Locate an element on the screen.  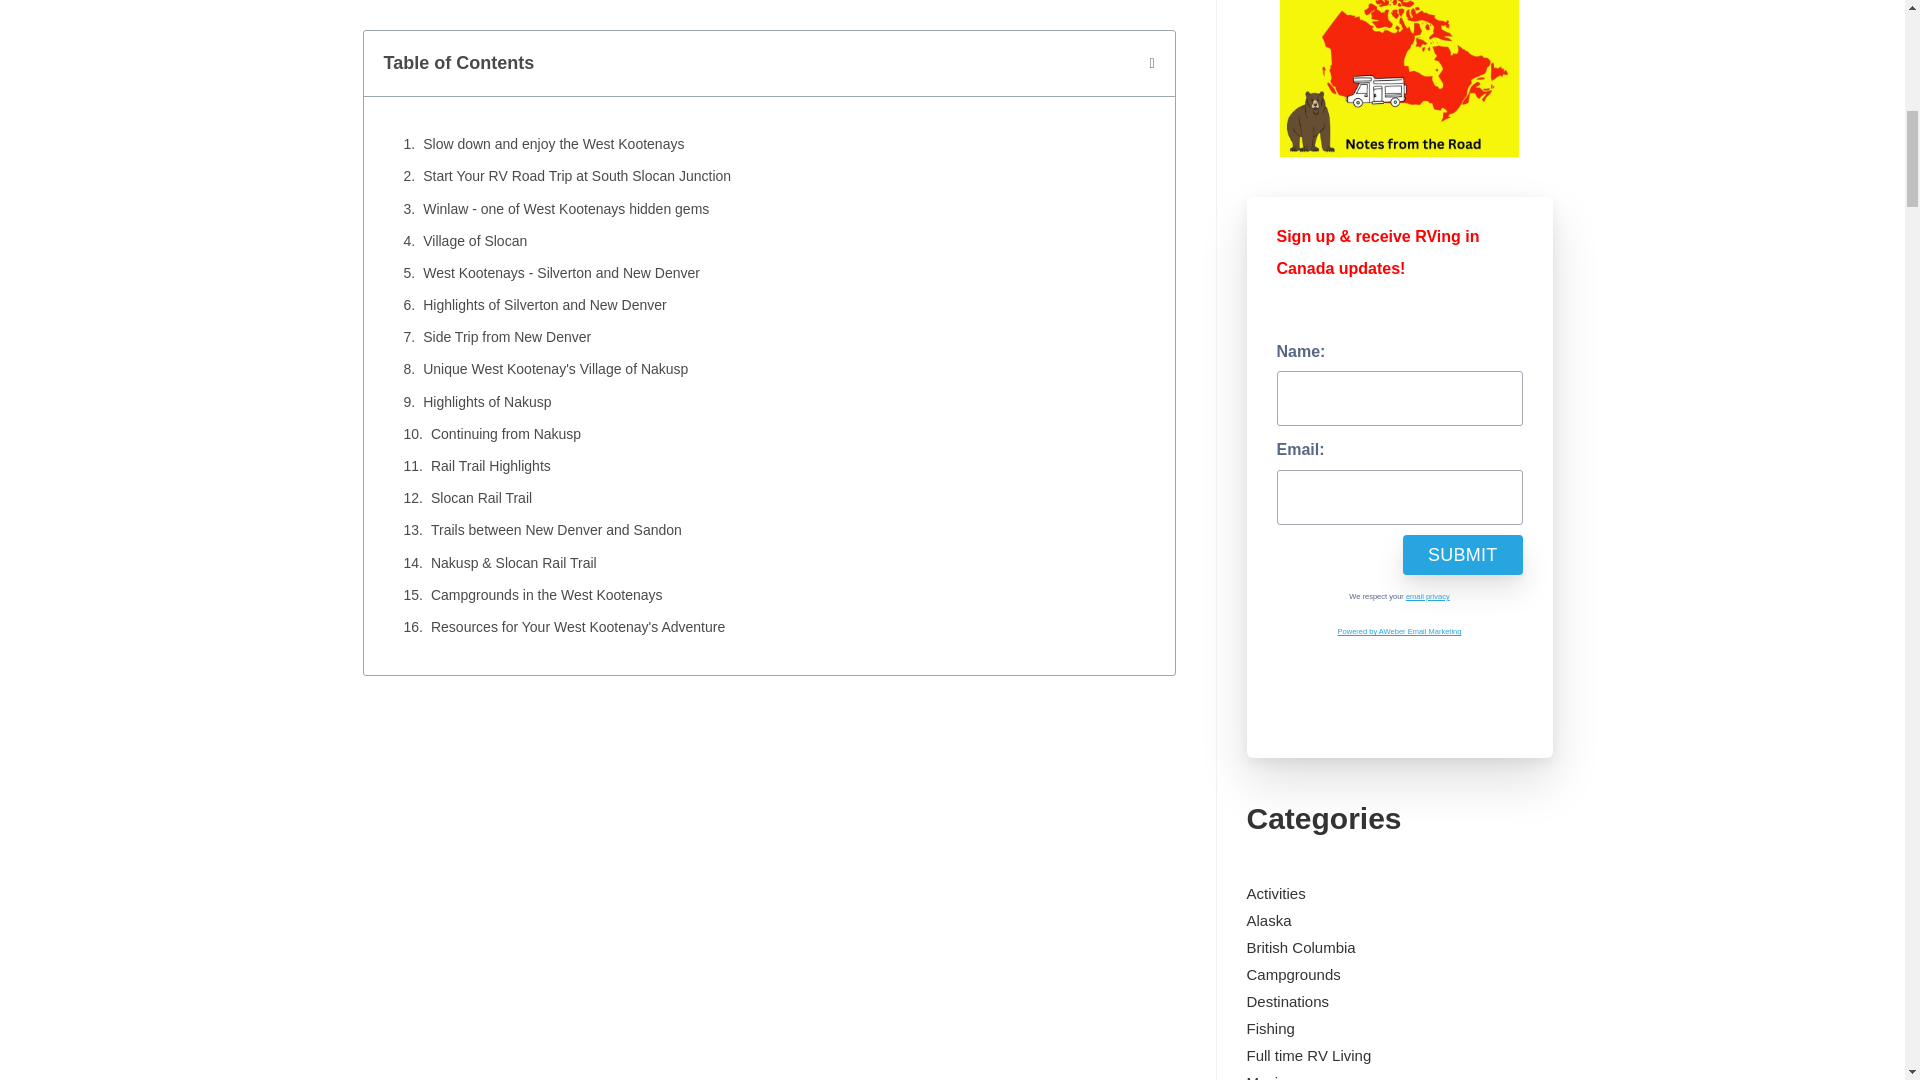
West Kootenays - Silverton and New Denver is located at coordinates (561, 274).